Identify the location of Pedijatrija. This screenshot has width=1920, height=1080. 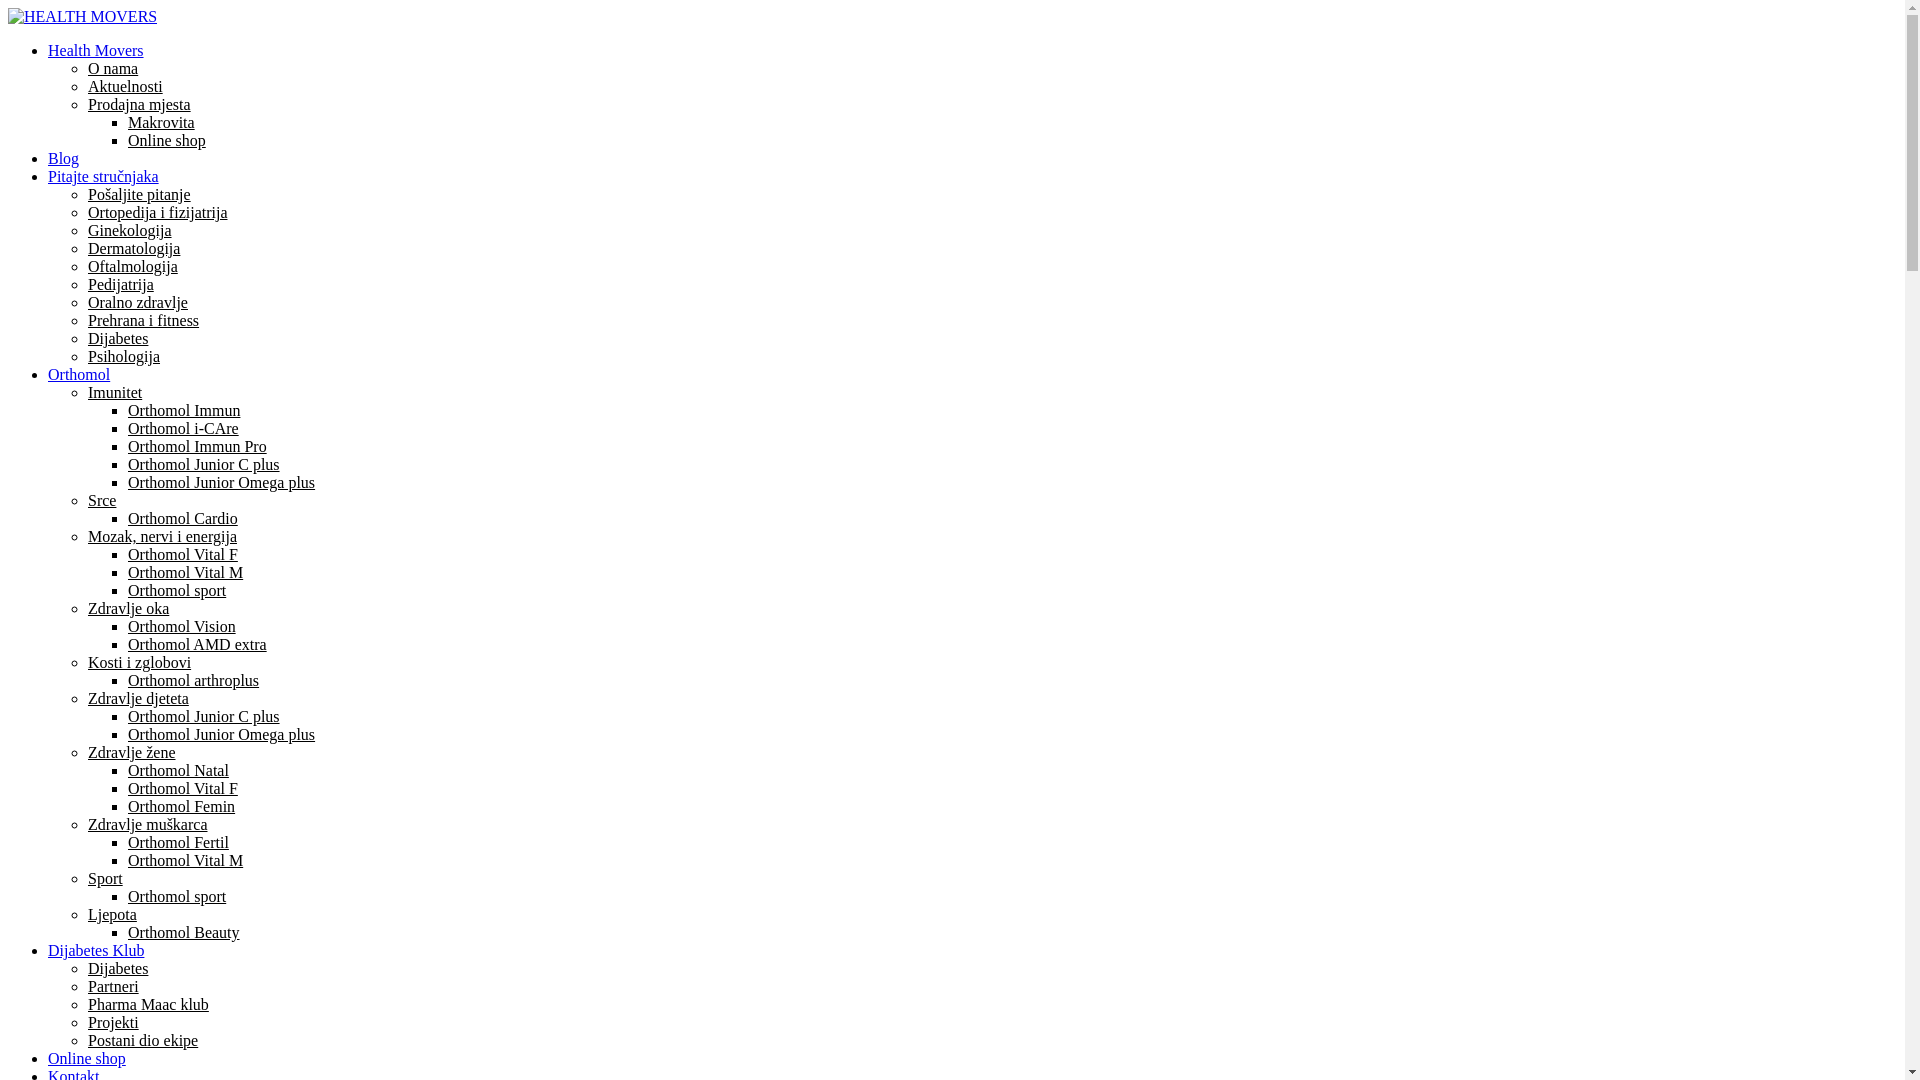
(121, 284).